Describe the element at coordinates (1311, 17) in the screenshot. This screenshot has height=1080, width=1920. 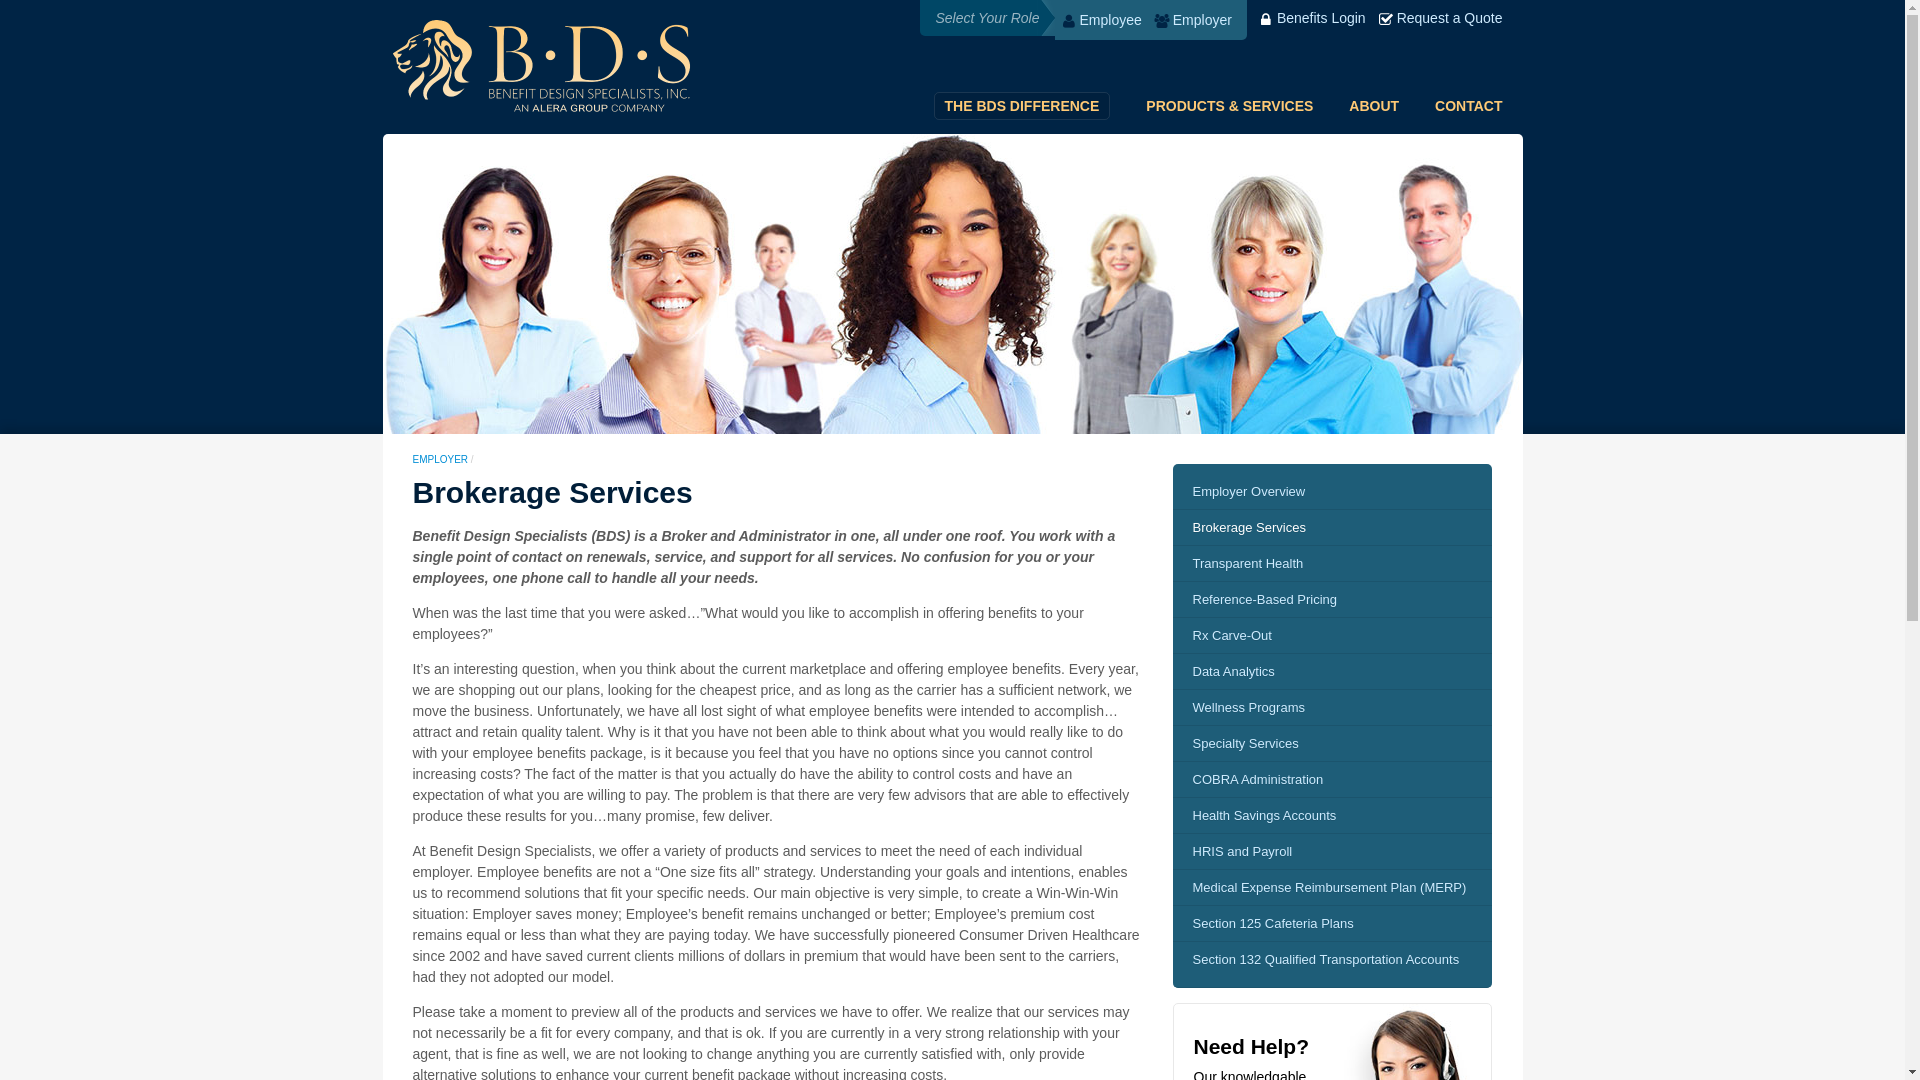
I see `Benefits Login` at that location.